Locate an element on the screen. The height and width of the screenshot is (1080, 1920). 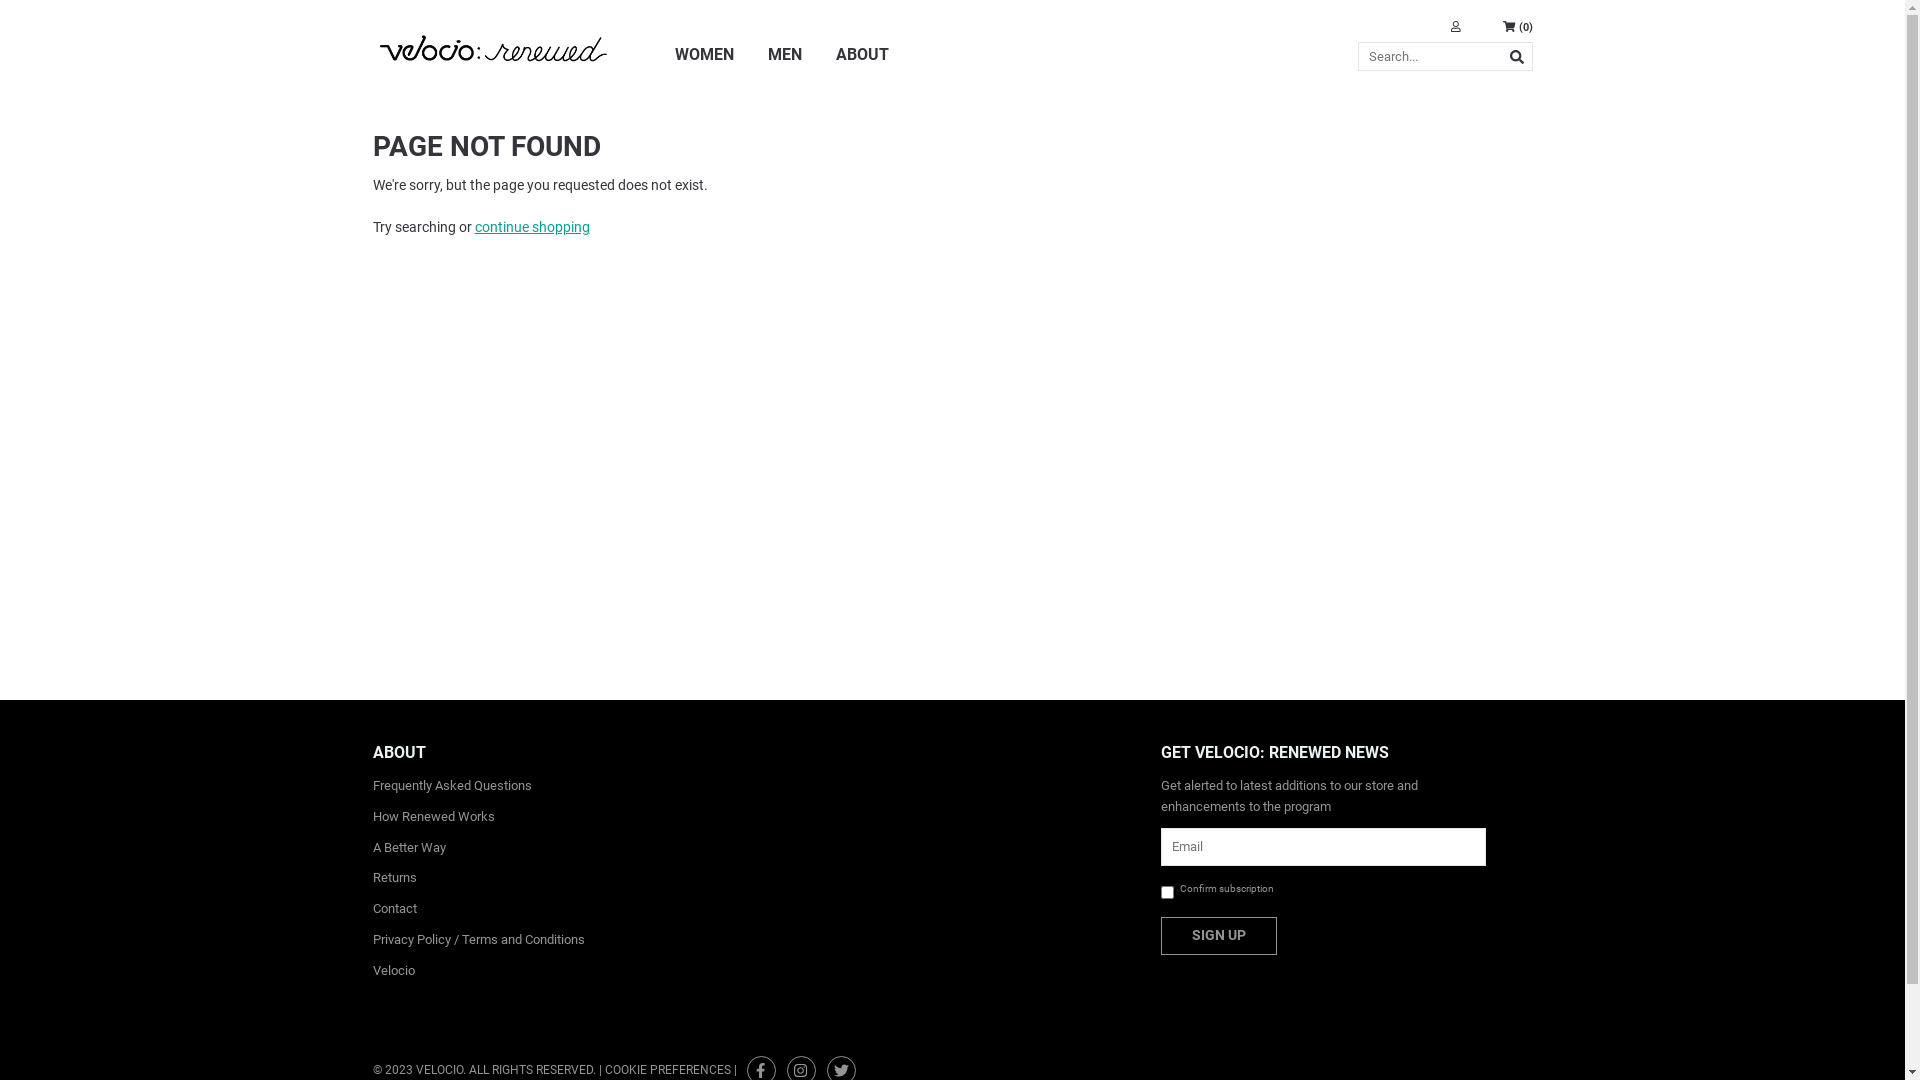
Frequently Asked Questions is located at coordinates (452, 786).